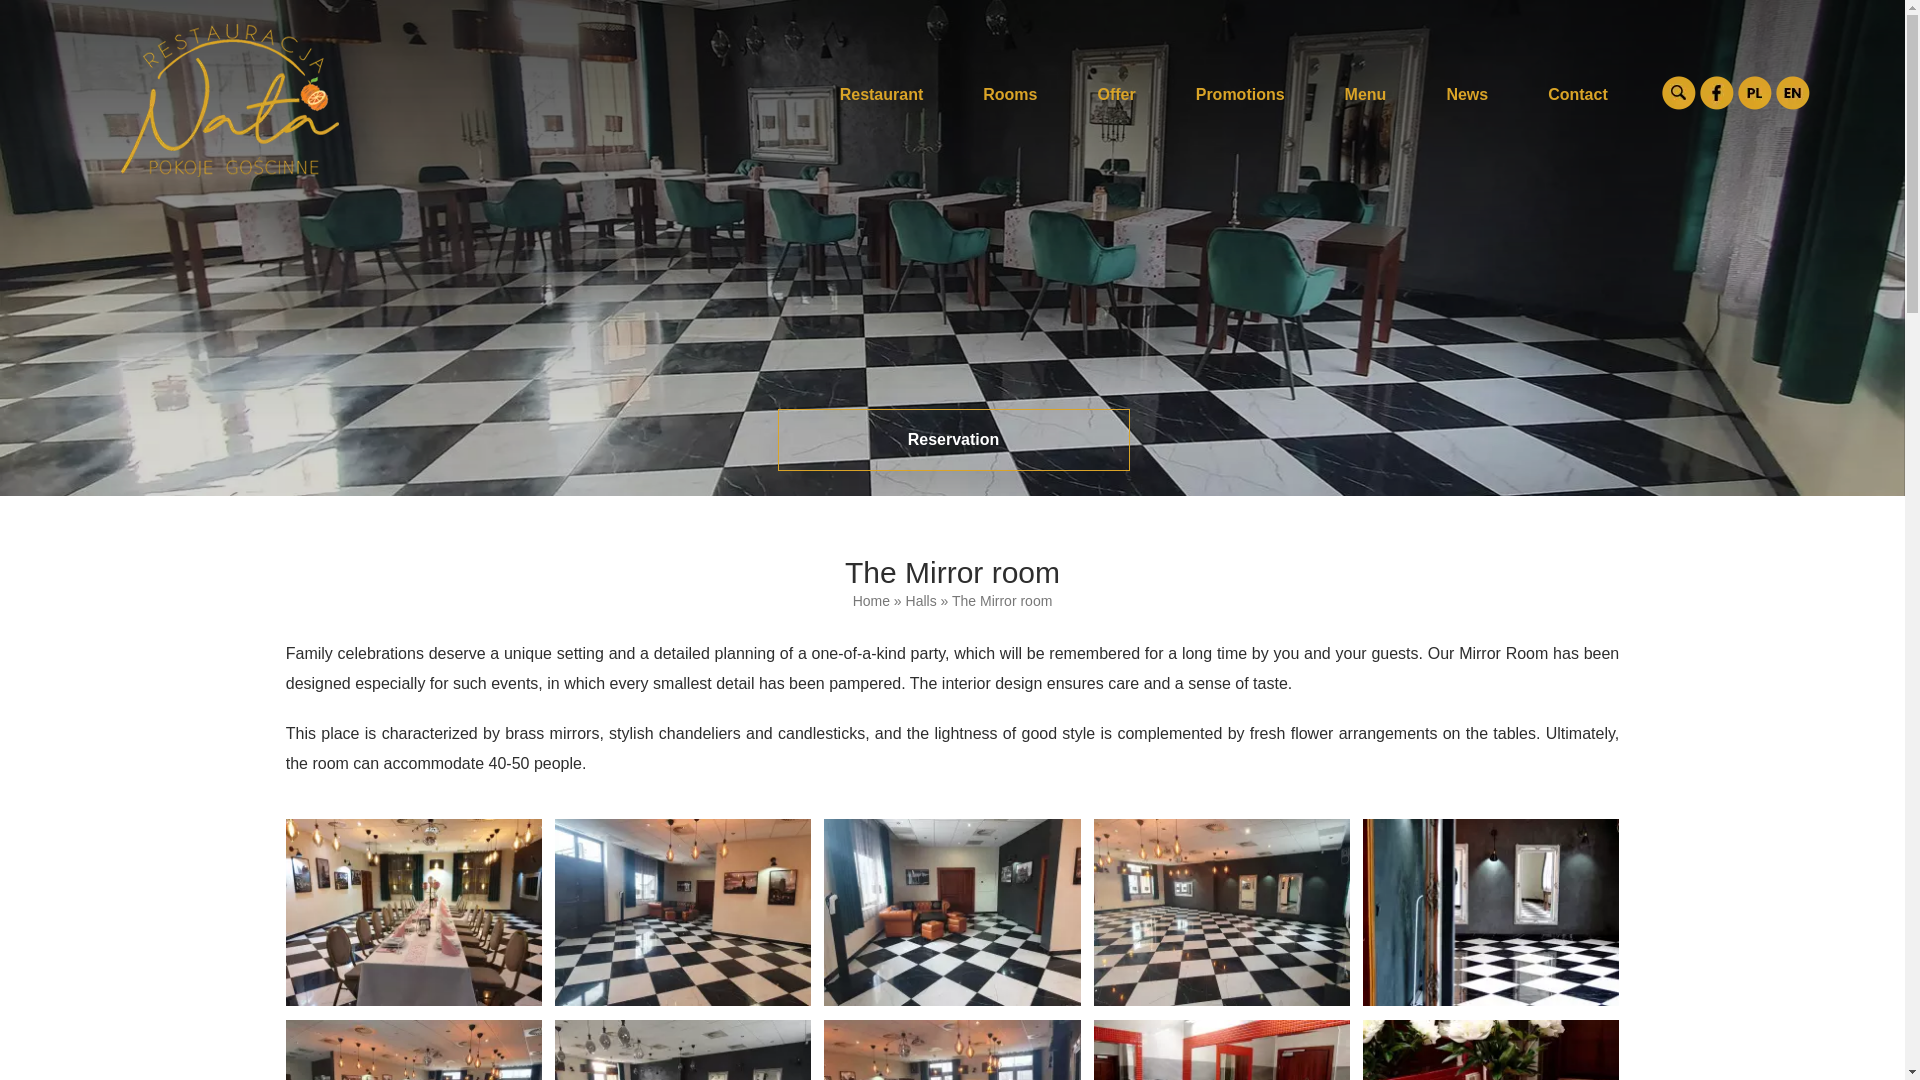  Describe the element at coordinates (1010, 94) in the screenshot. I see `Rooms` at that location.